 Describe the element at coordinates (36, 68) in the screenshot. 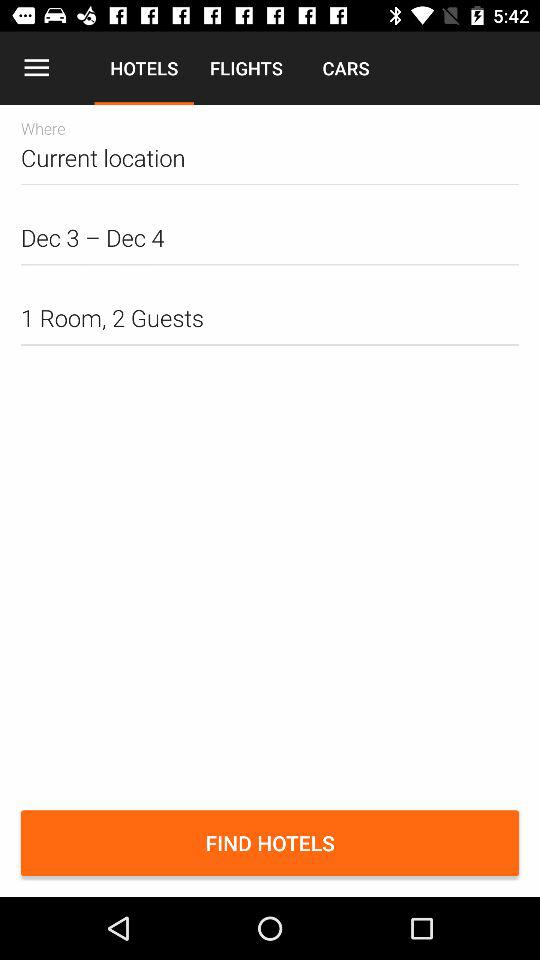

I see `open item to the left of the hotels icon` at that location.